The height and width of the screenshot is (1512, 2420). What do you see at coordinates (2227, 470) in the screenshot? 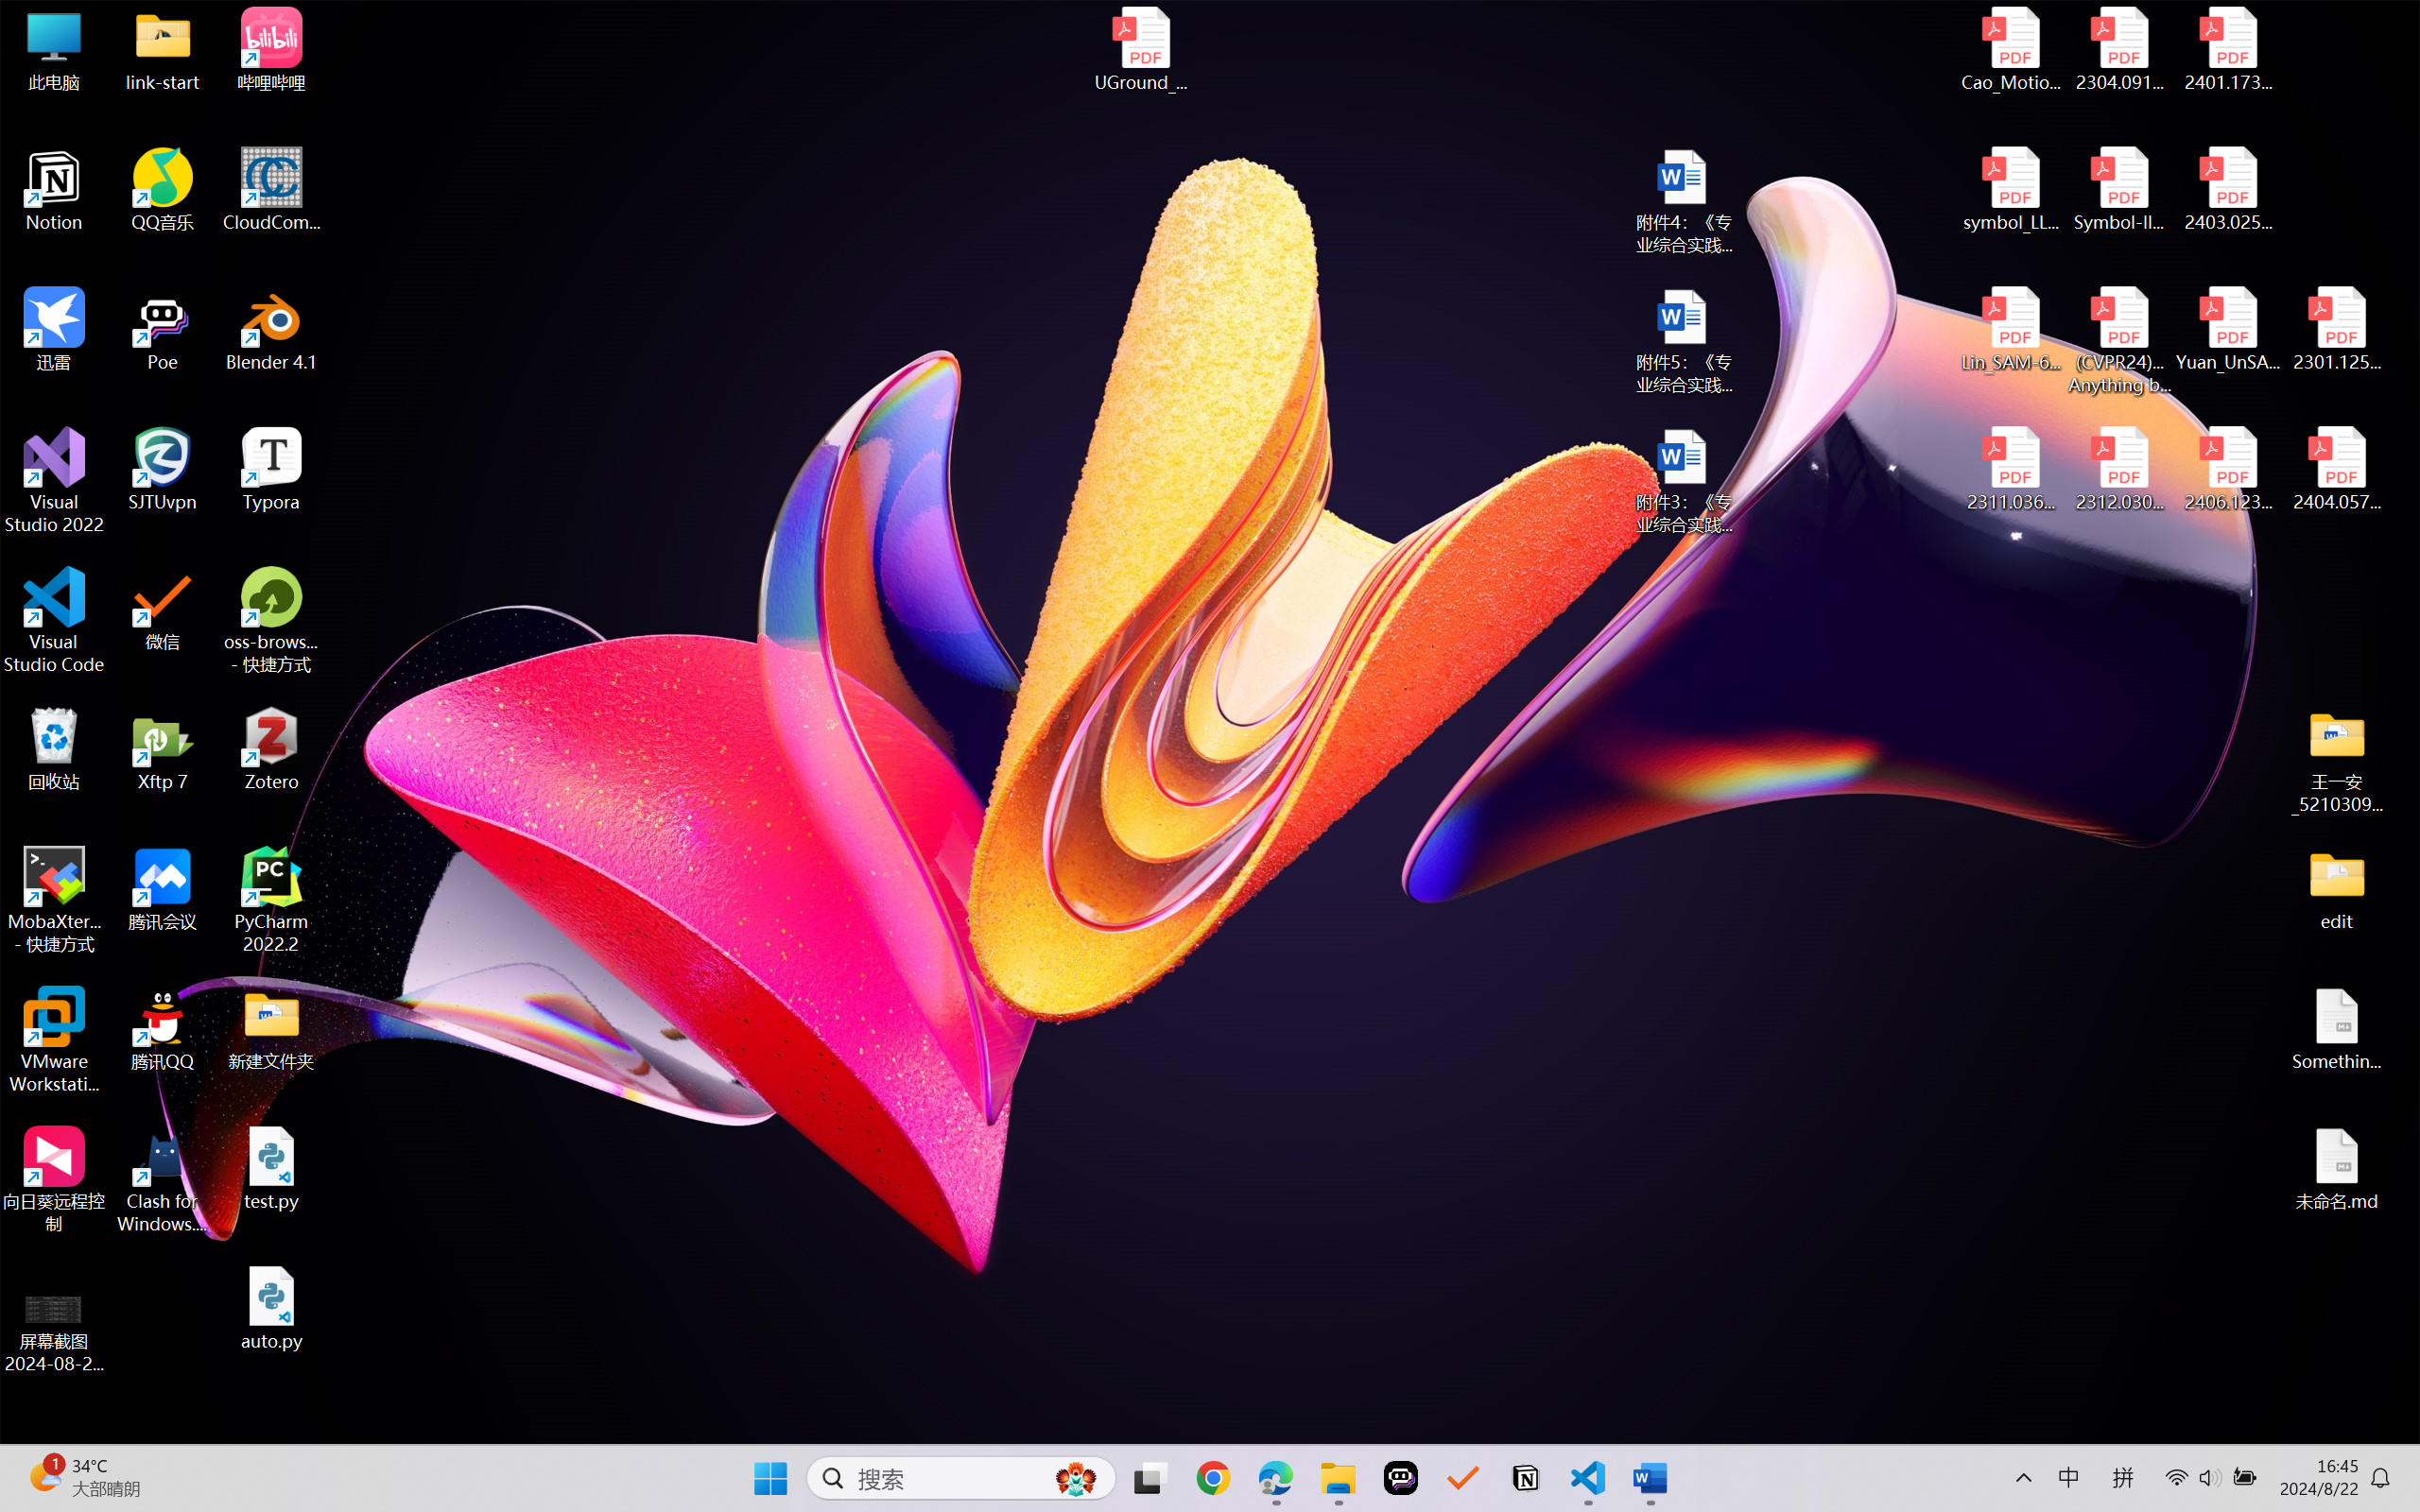
I see `2406.12373v2.pdf` at bounding box center [2227, 470].